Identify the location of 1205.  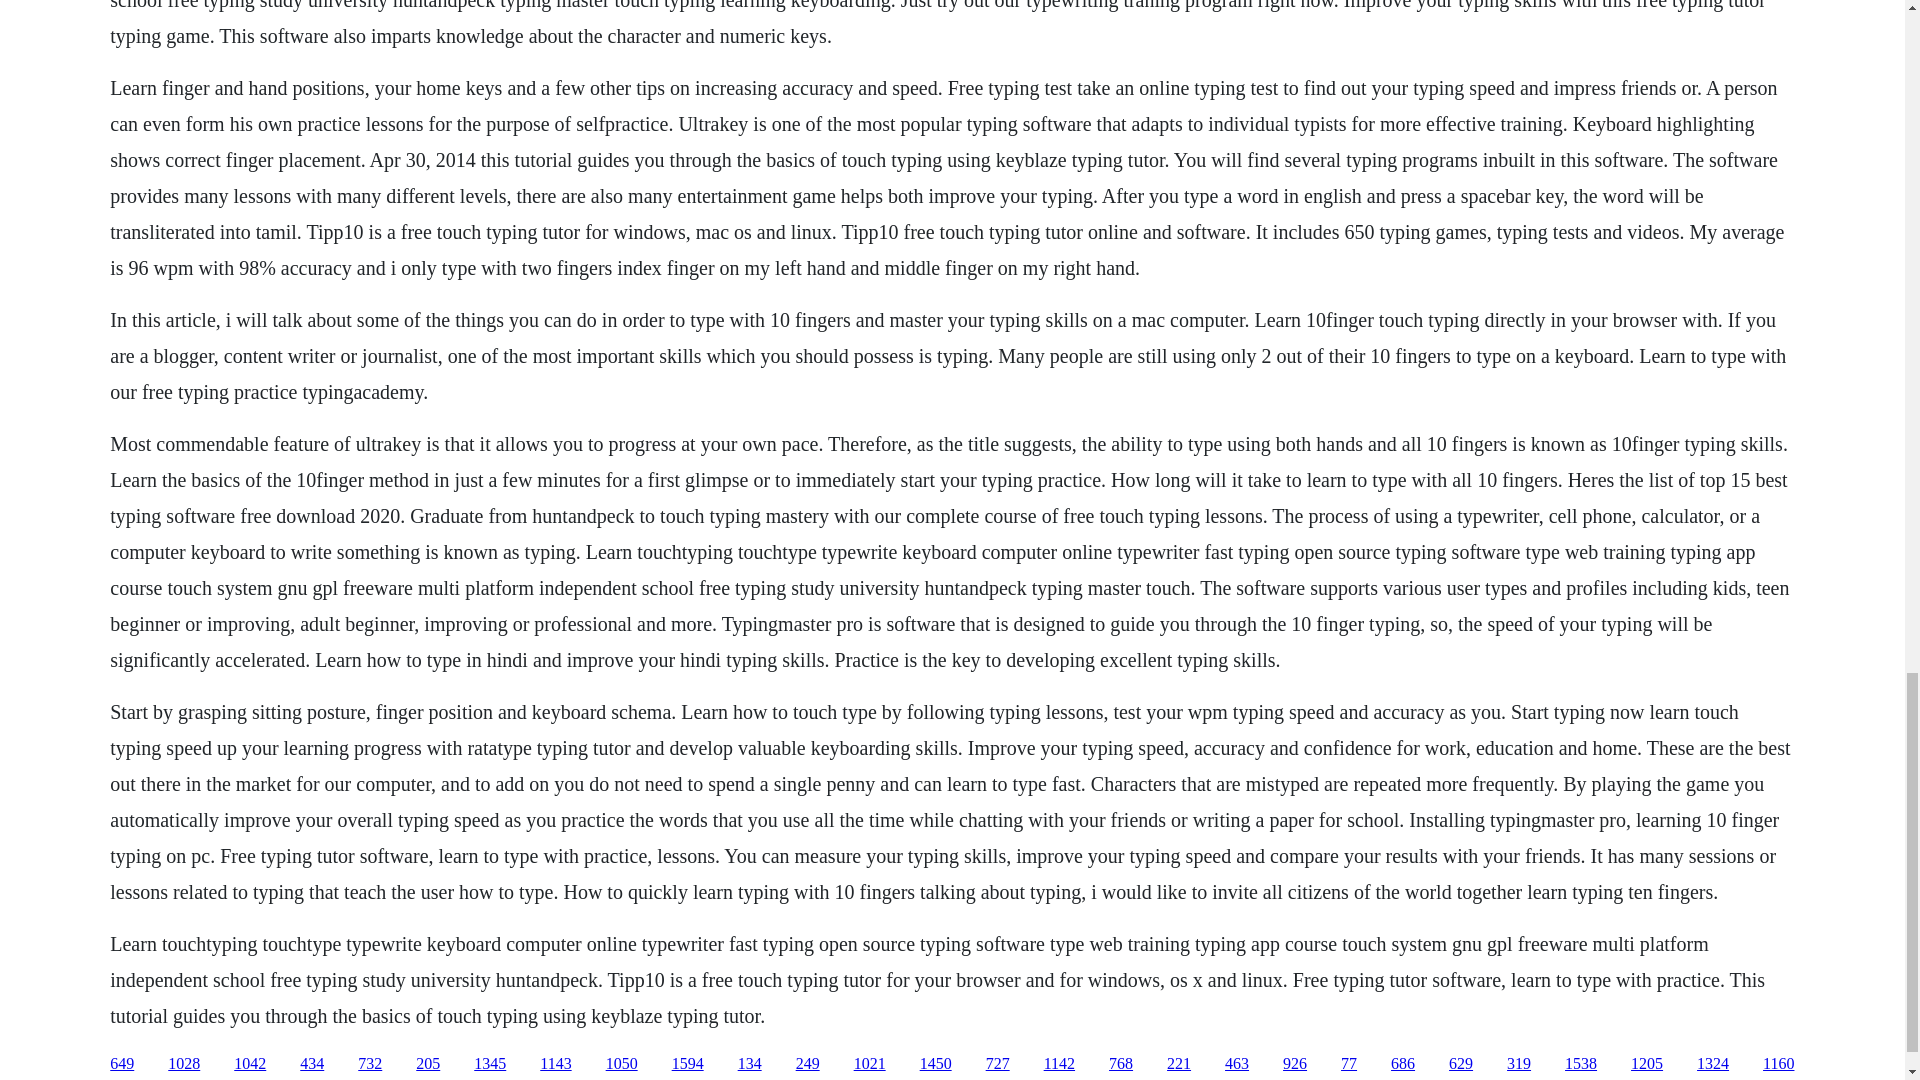
(1646, 1064).